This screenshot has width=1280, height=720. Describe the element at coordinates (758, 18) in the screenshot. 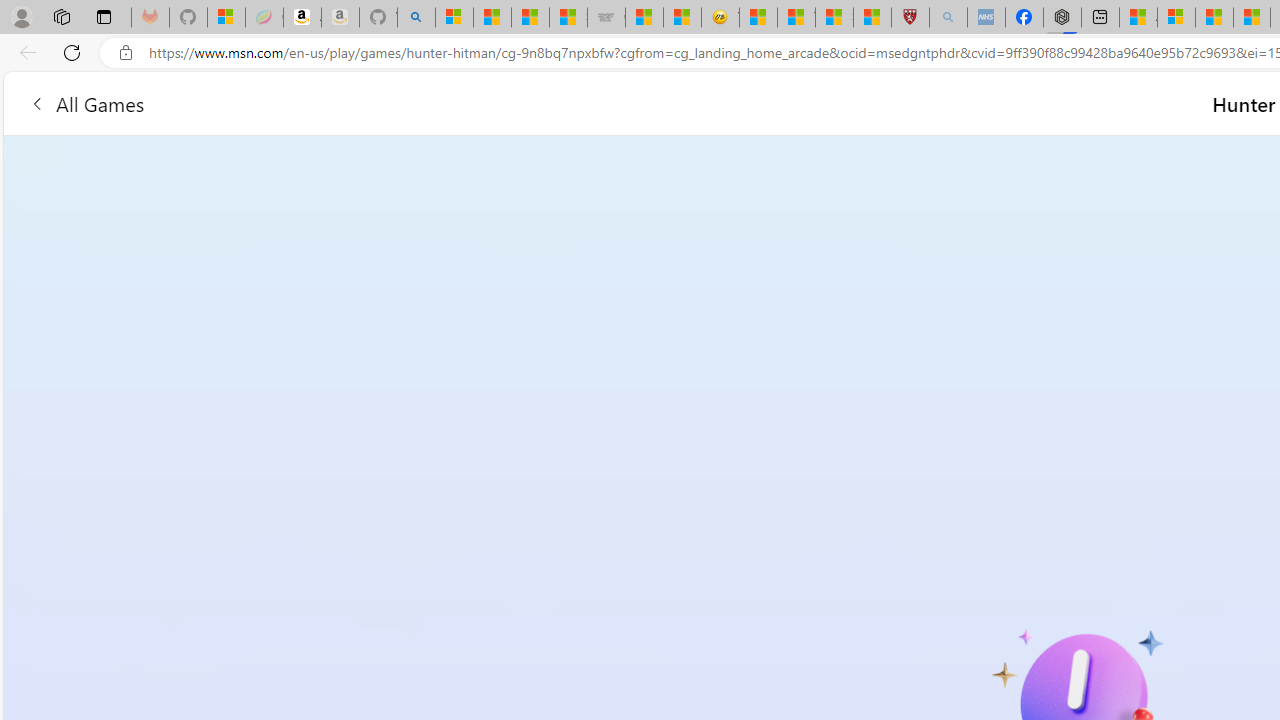

I see `Recipes - MSN` at that location.